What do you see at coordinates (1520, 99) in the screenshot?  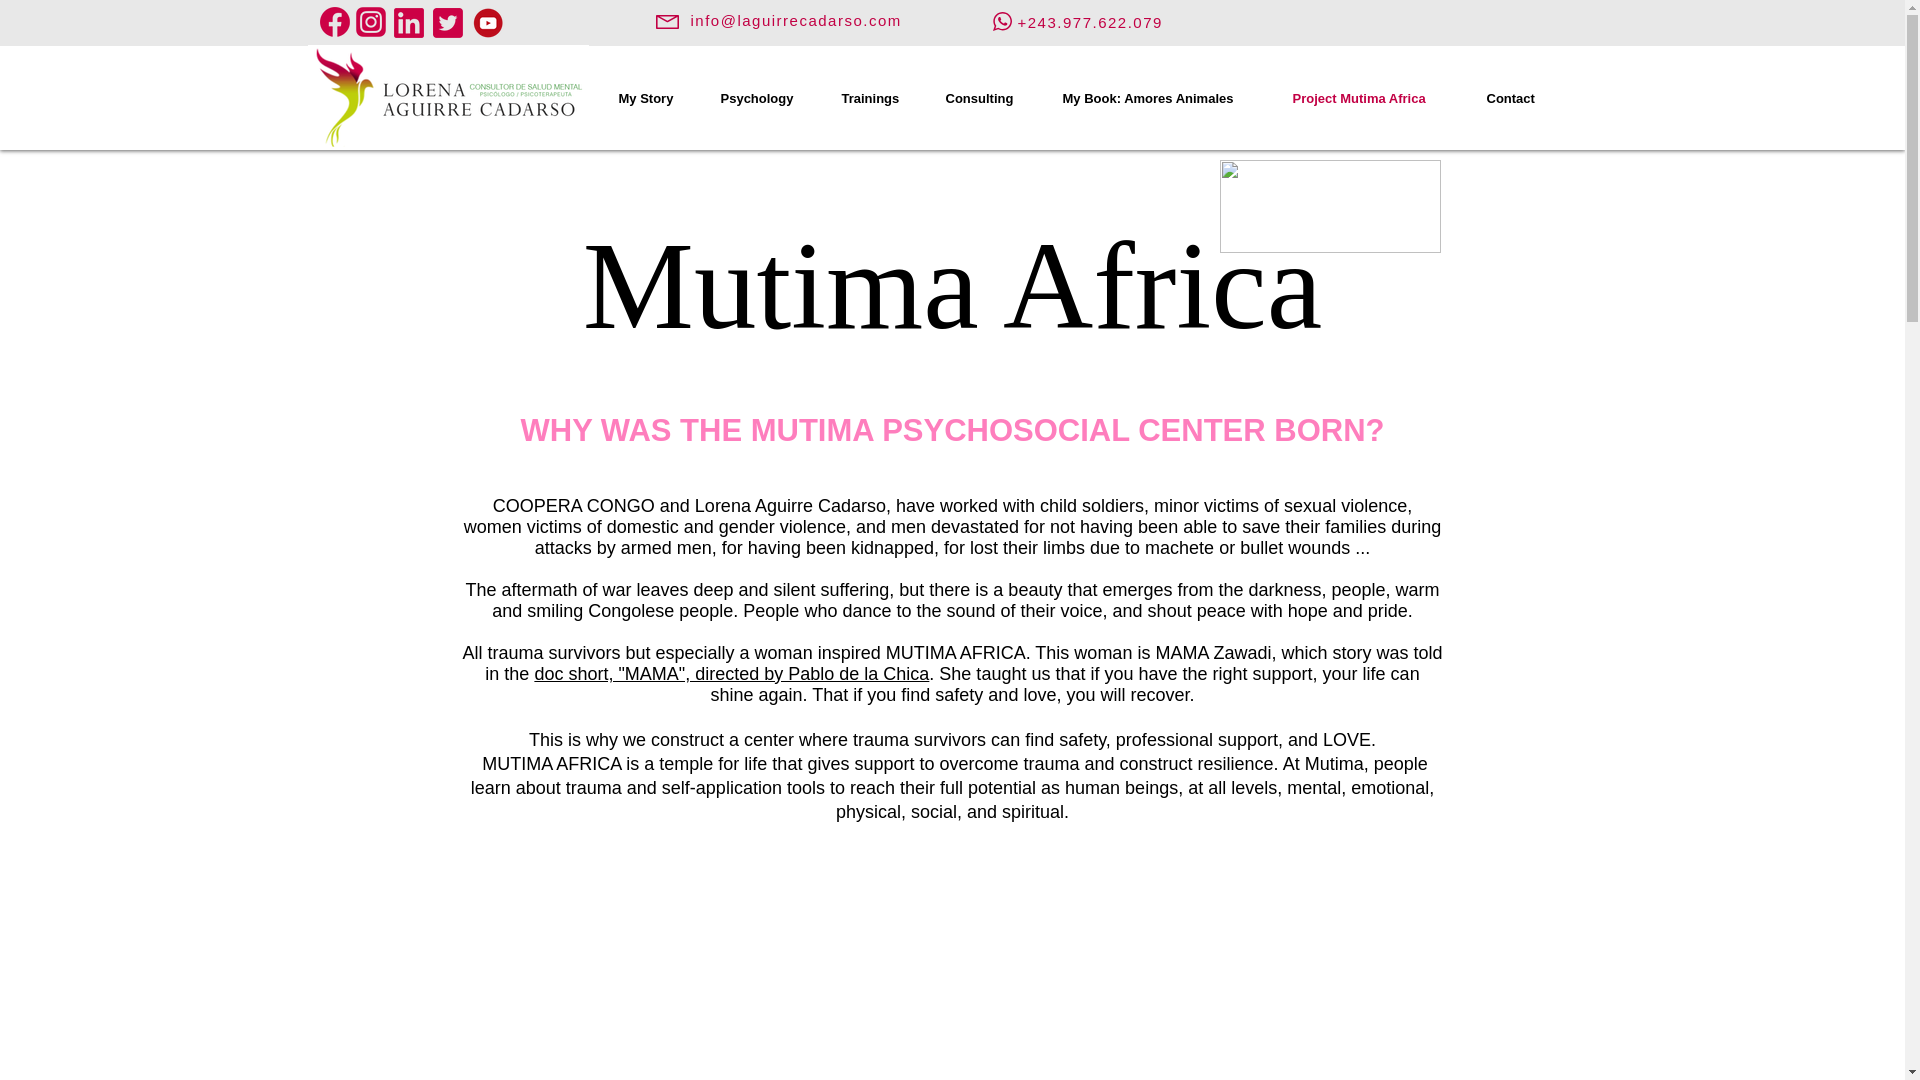 I see `Contact` at bounding box center [1520, 99].